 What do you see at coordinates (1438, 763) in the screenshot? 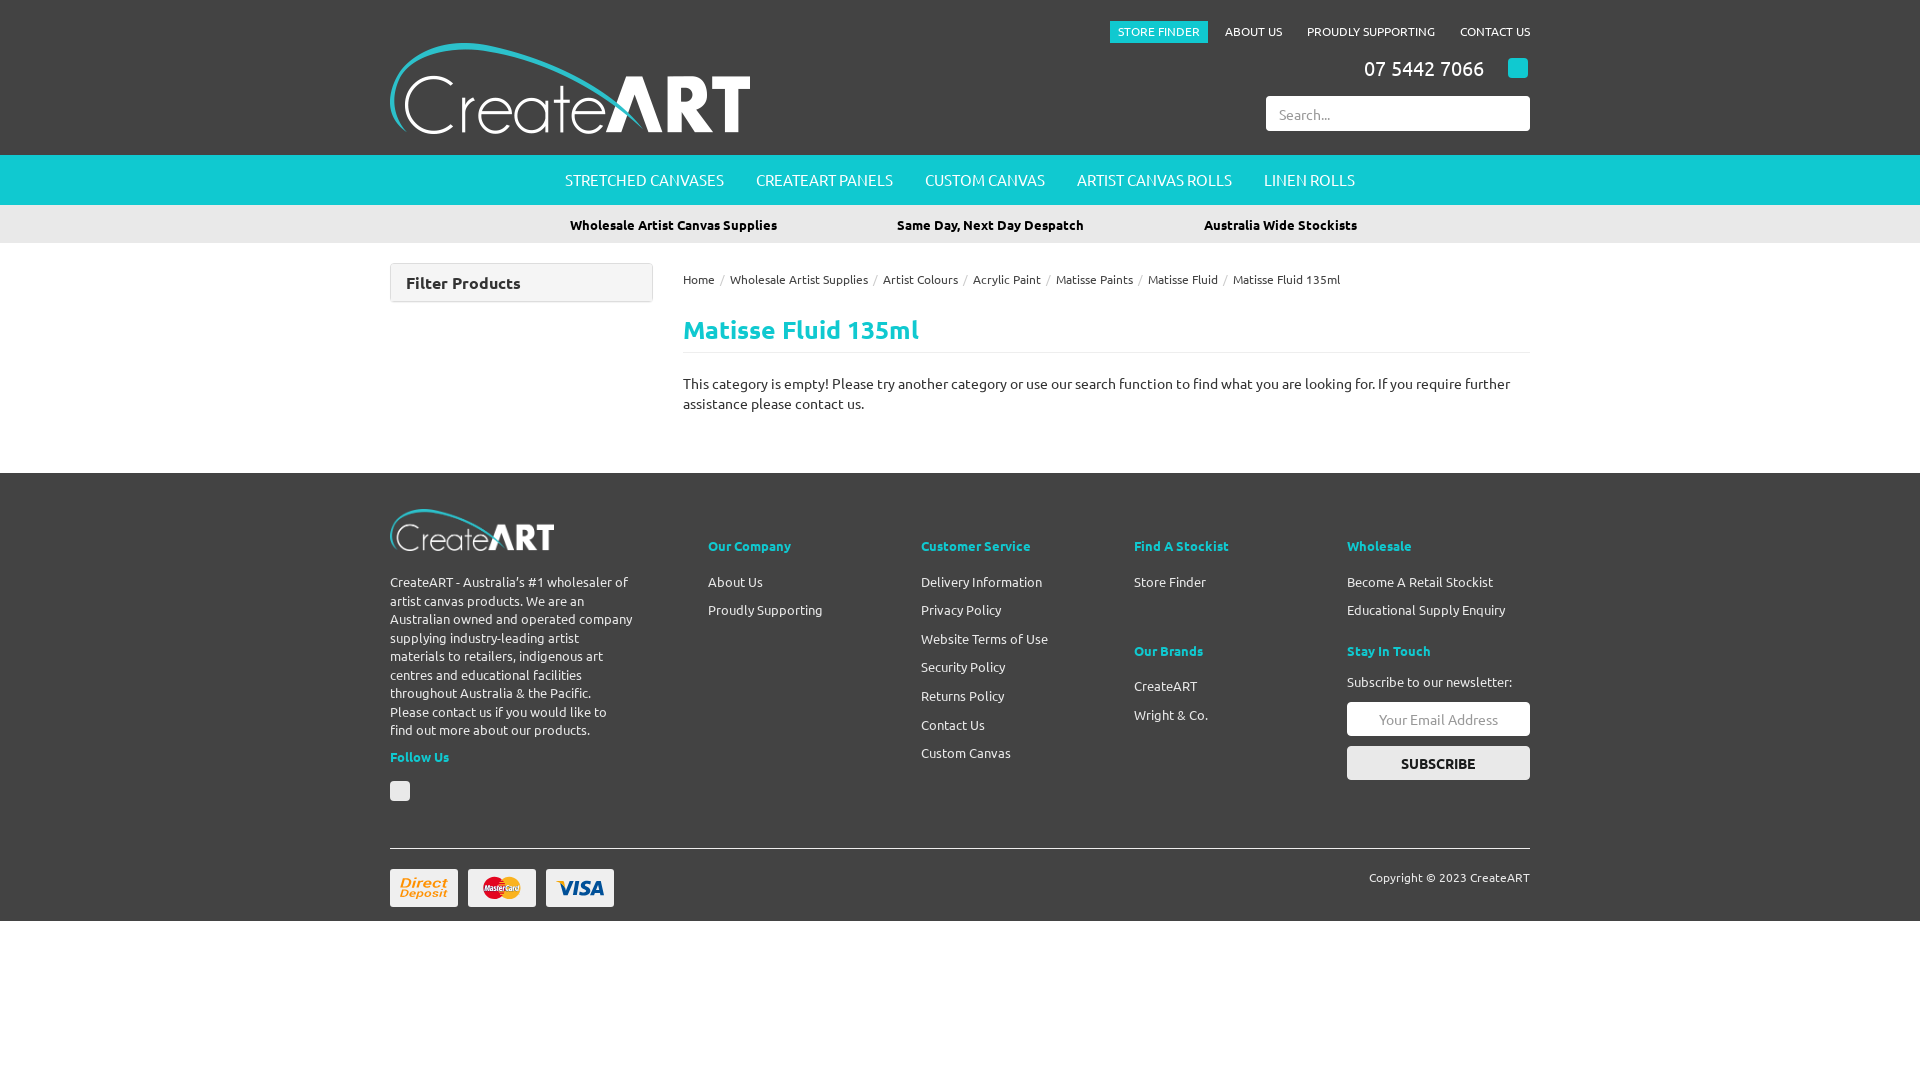
I see `Subscribe` at bounding box center [1438, 763].